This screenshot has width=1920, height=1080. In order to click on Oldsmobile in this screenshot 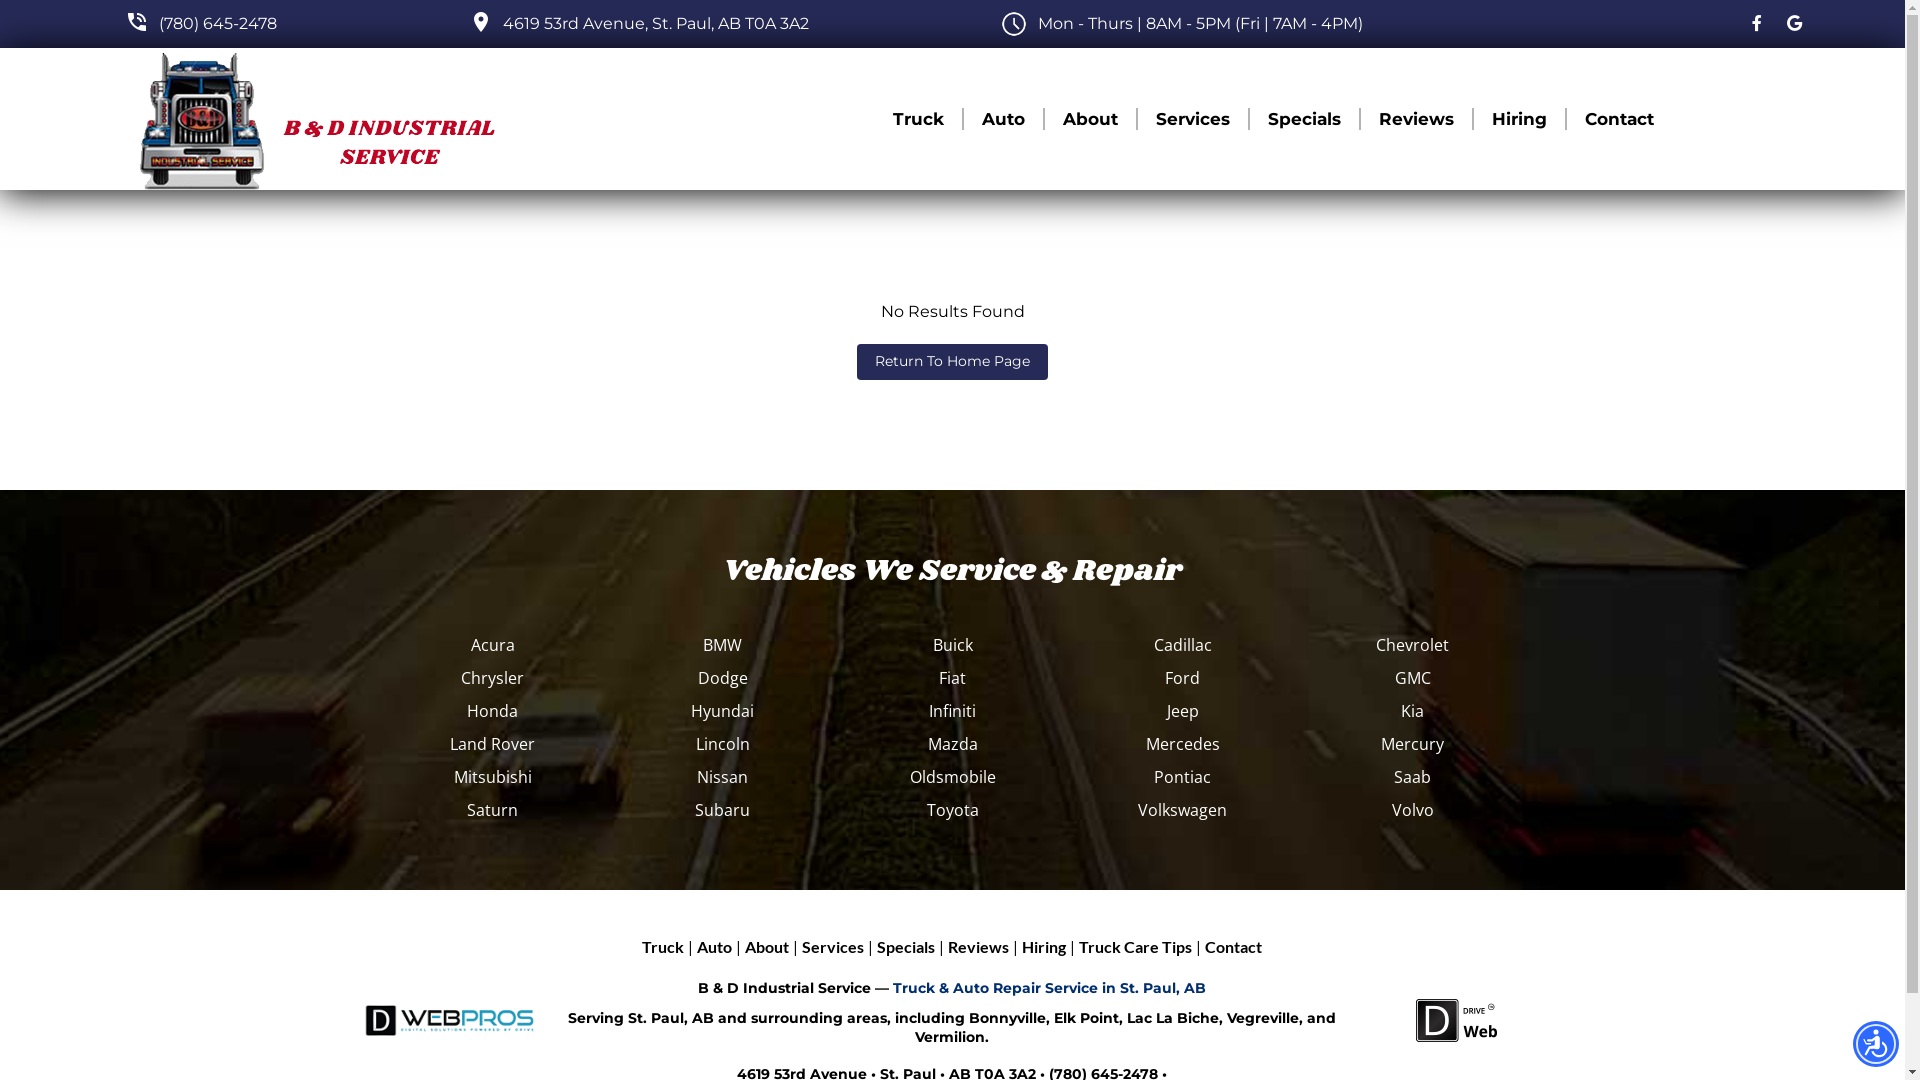, I will do `click(953, 777)`.